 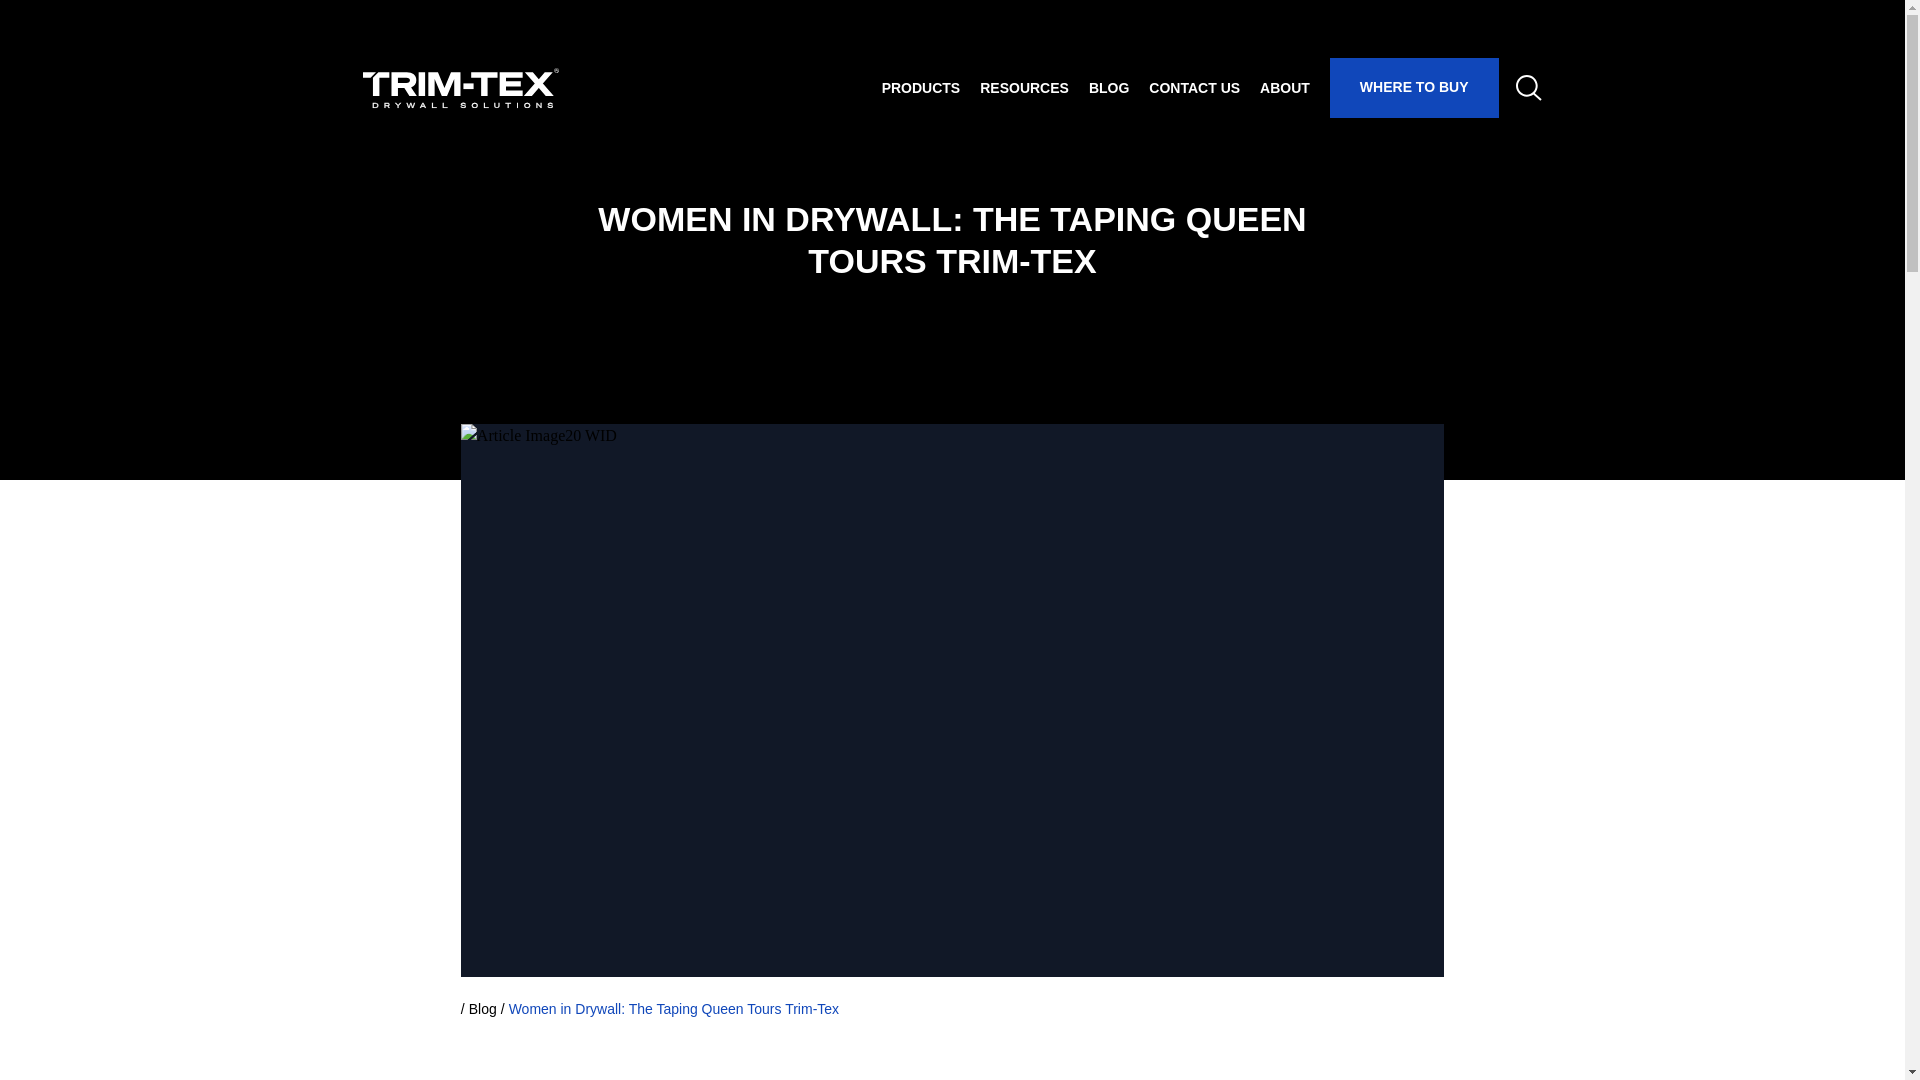 What do you see at coordinates (1024, 88) in the screenshot?
I see `RESOURCES` at bounding box center [1024, 88].